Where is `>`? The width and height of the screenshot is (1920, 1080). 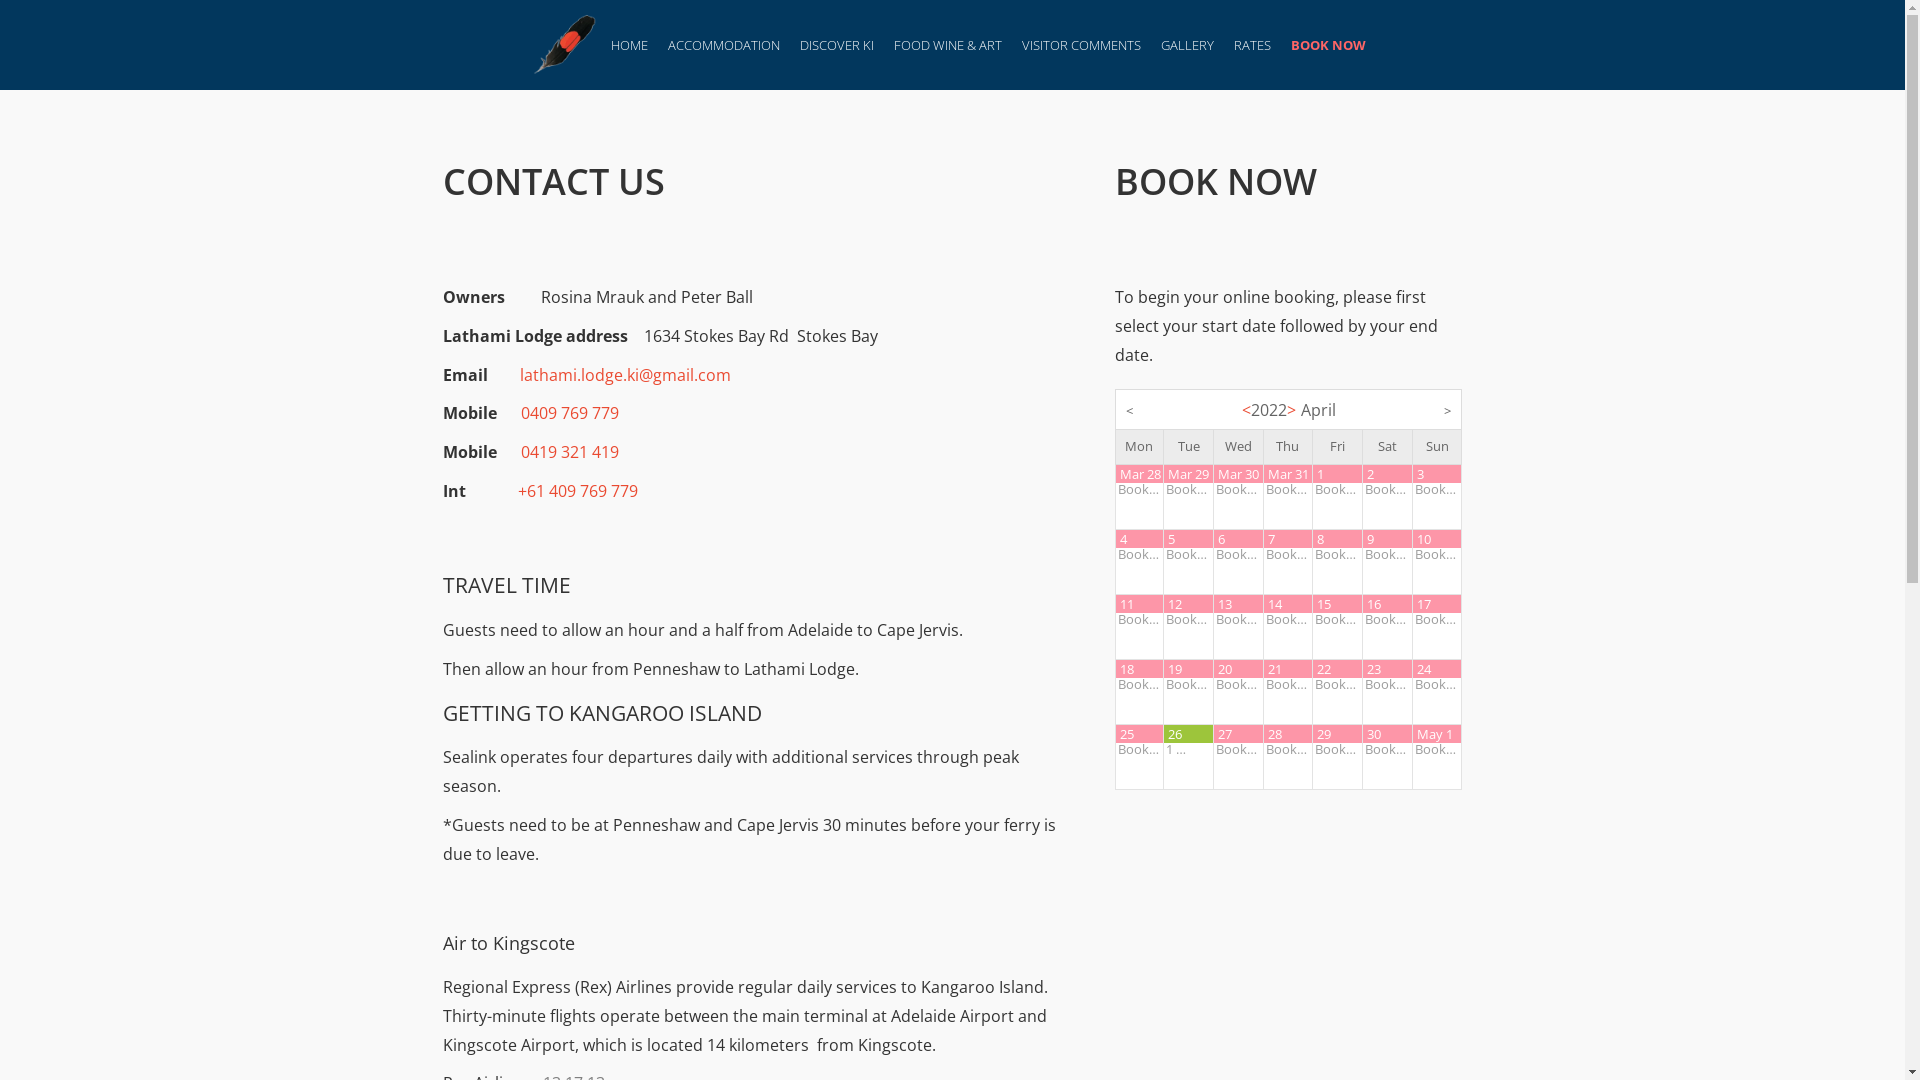 > is located at coordinates (1290, 410).